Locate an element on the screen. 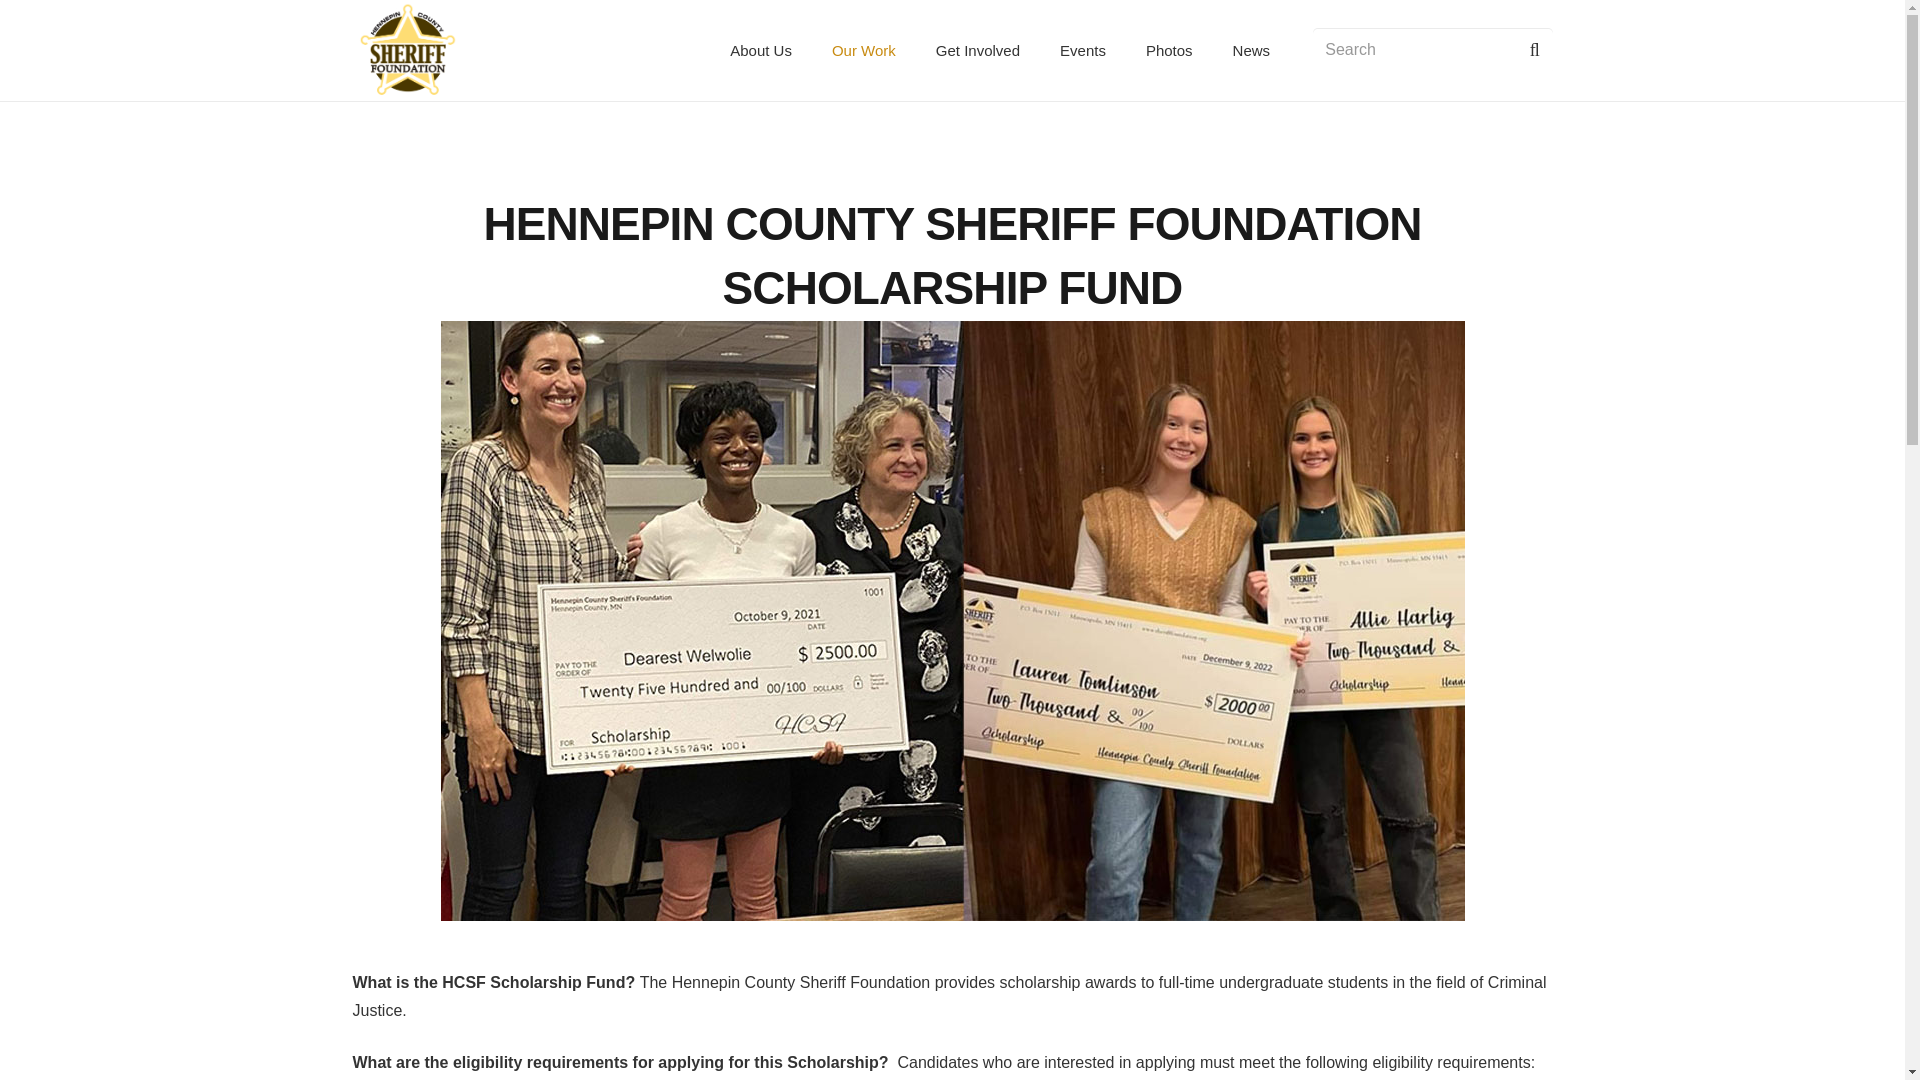 The width and height of the screenshot is (1920, 1080). About Us is located at coordinates (761, 50).